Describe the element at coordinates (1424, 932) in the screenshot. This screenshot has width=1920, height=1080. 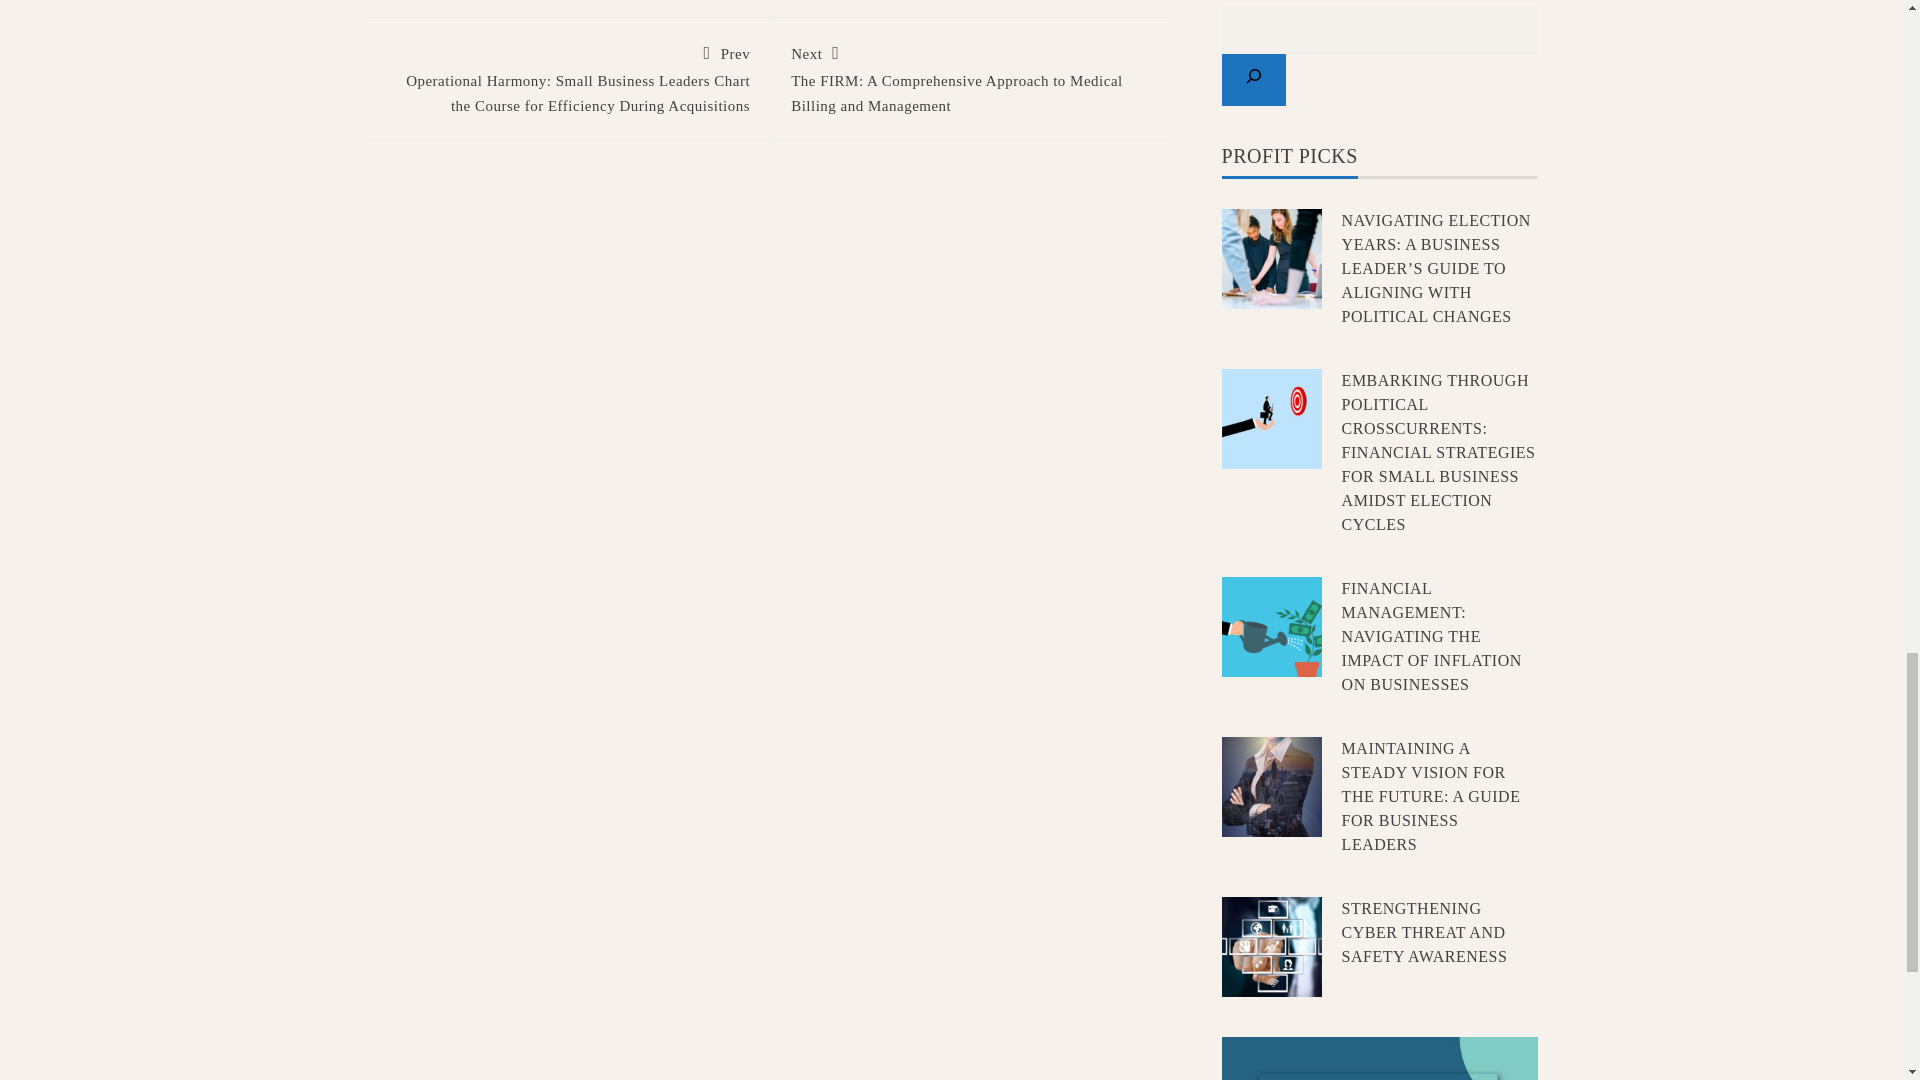
I see `STRENGTHENING CYBER THREAT AND SAFETY AWARENESS` at that location.